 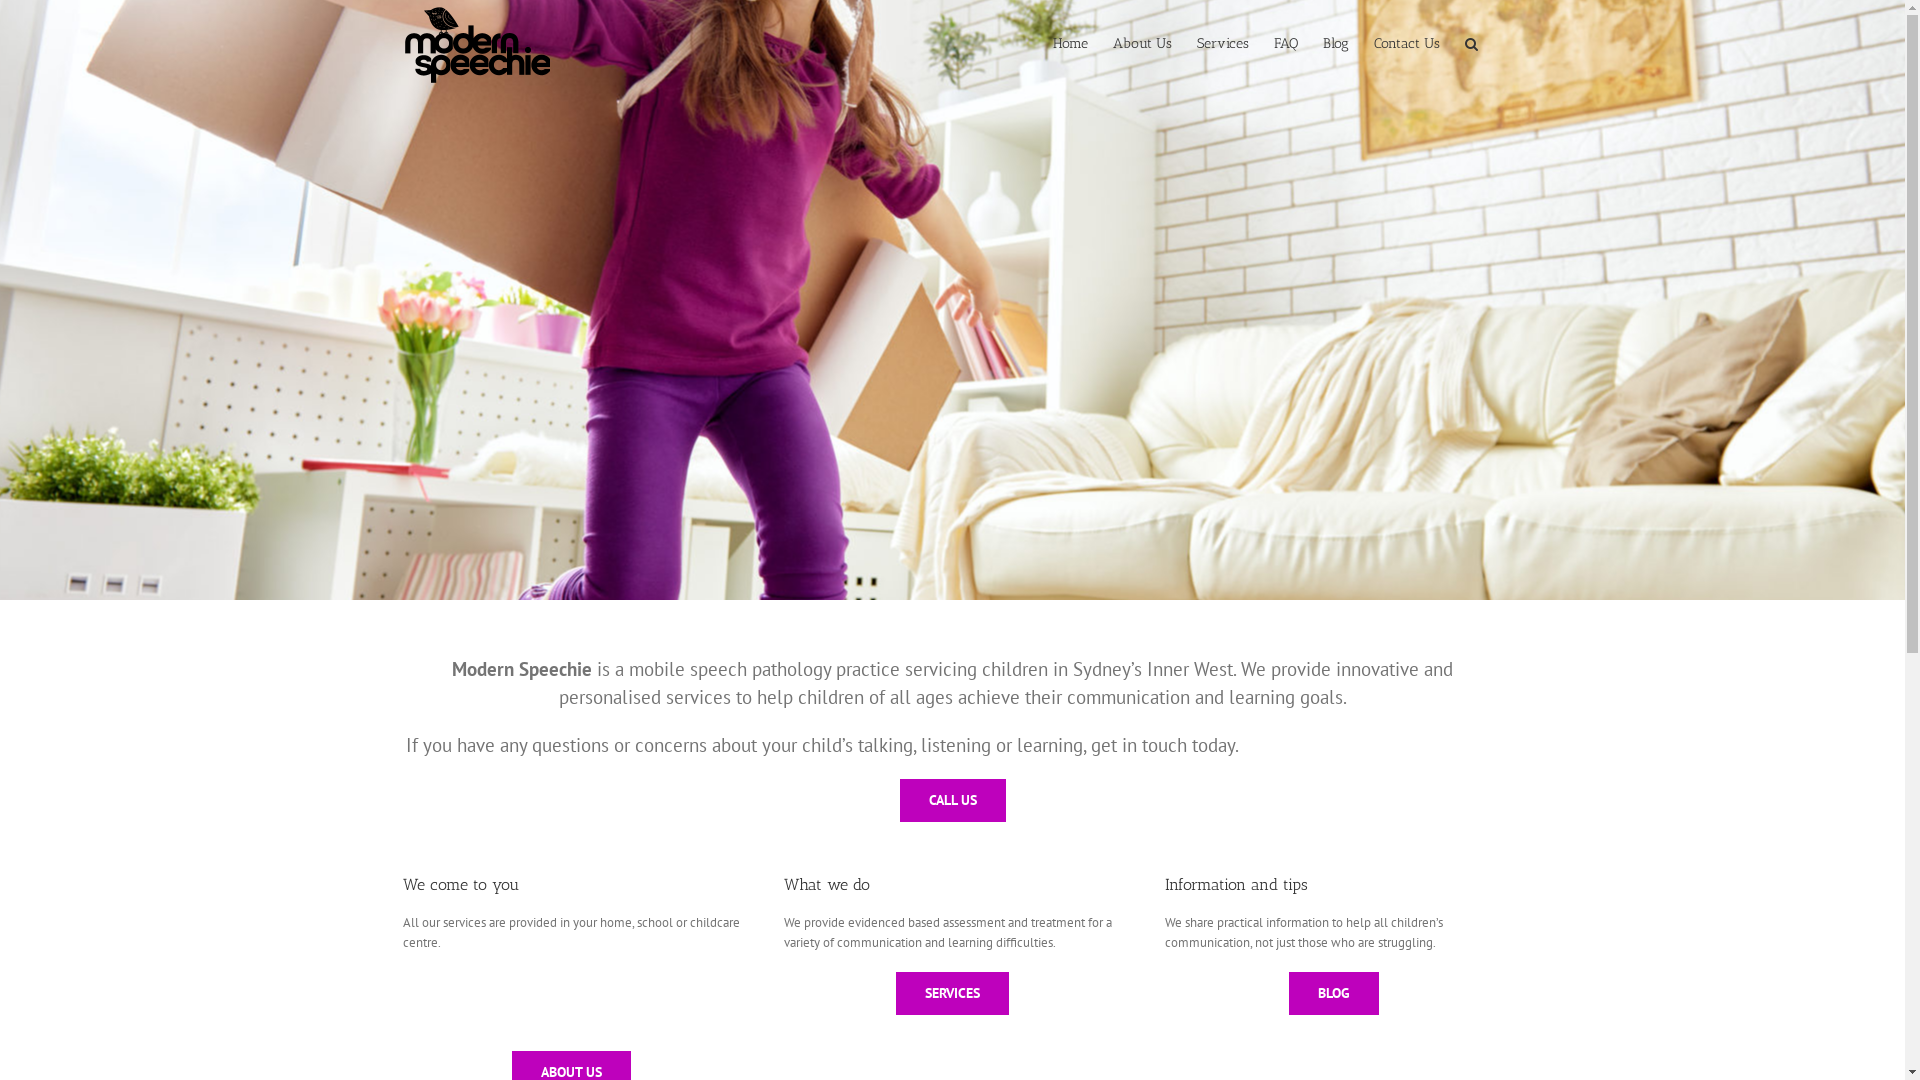 What do you see at coordinates (1334, 994) in the screenshot?
I see `BLOG` at bounding box center [1334, 994].